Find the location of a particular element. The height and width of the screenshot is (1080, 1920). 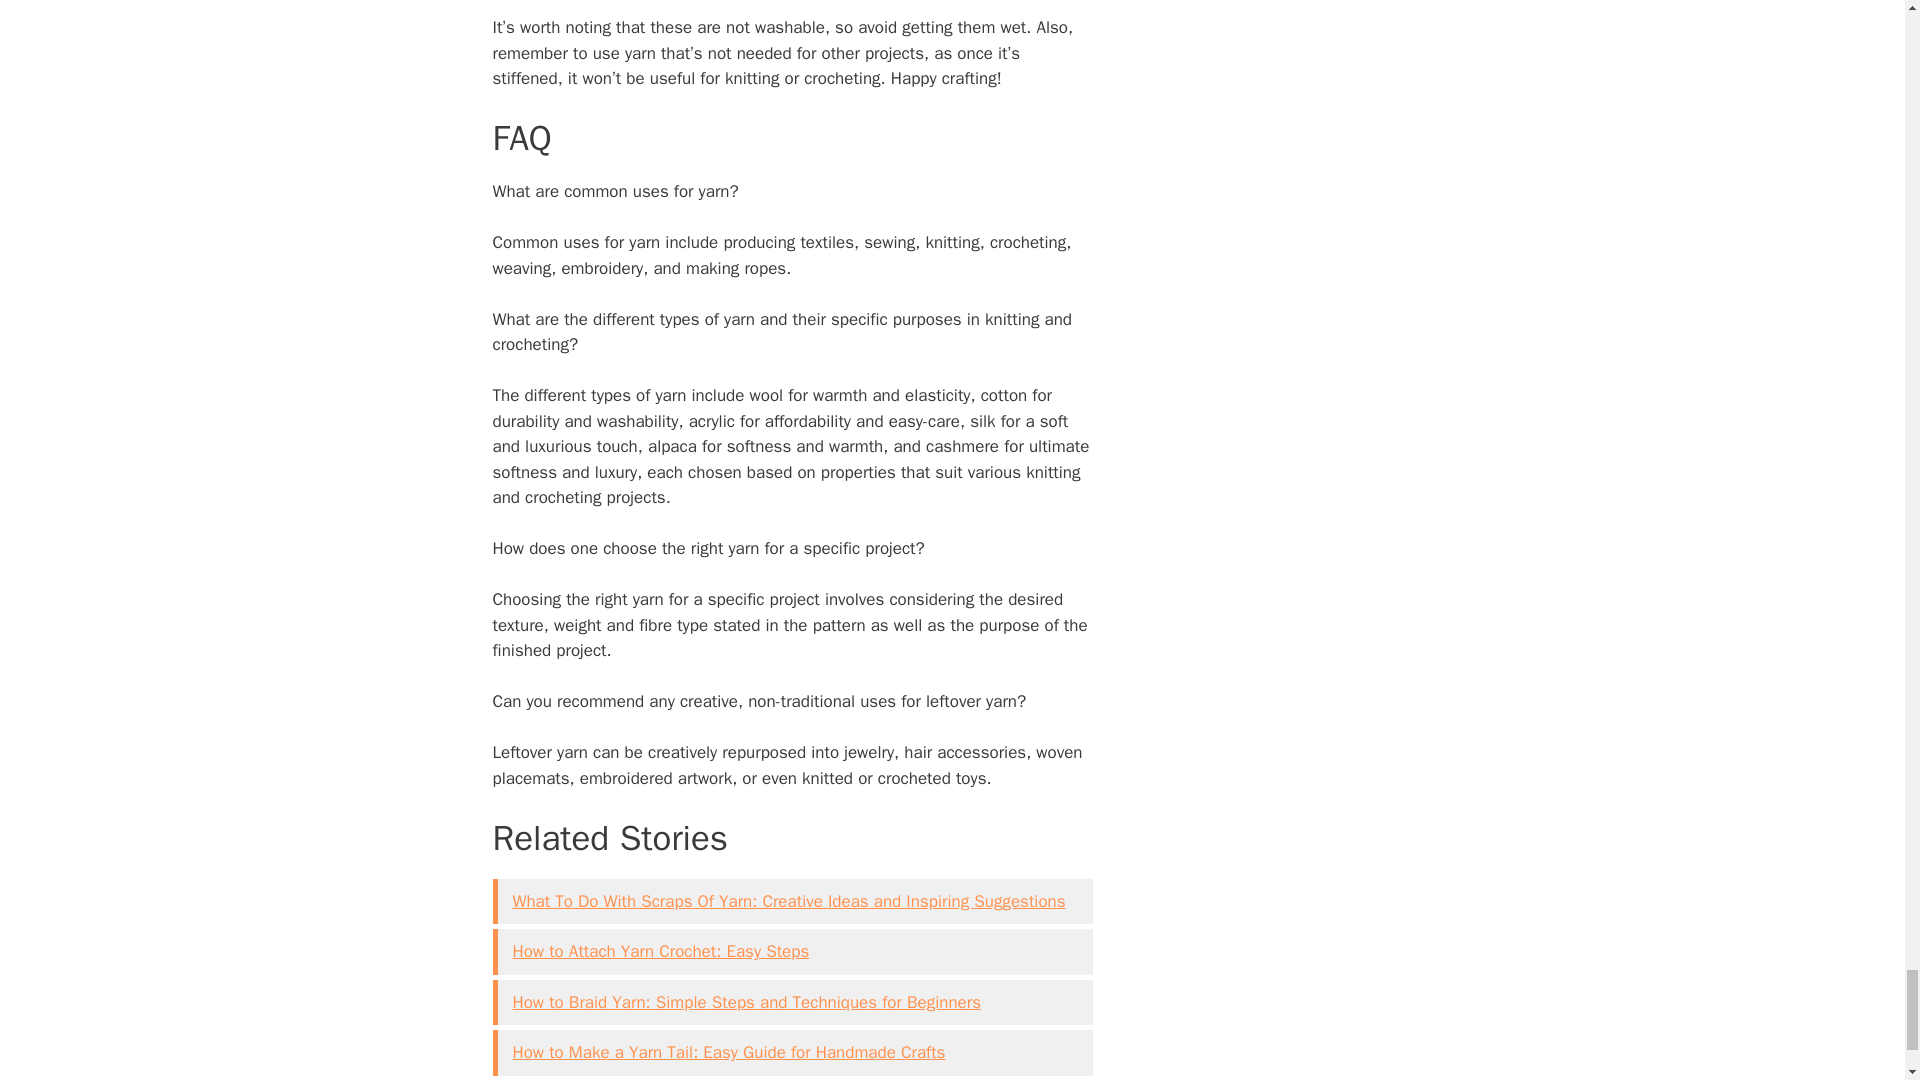

How to Attach Yarn Crochet: Easy Steps is located at coordinates (660, 951).